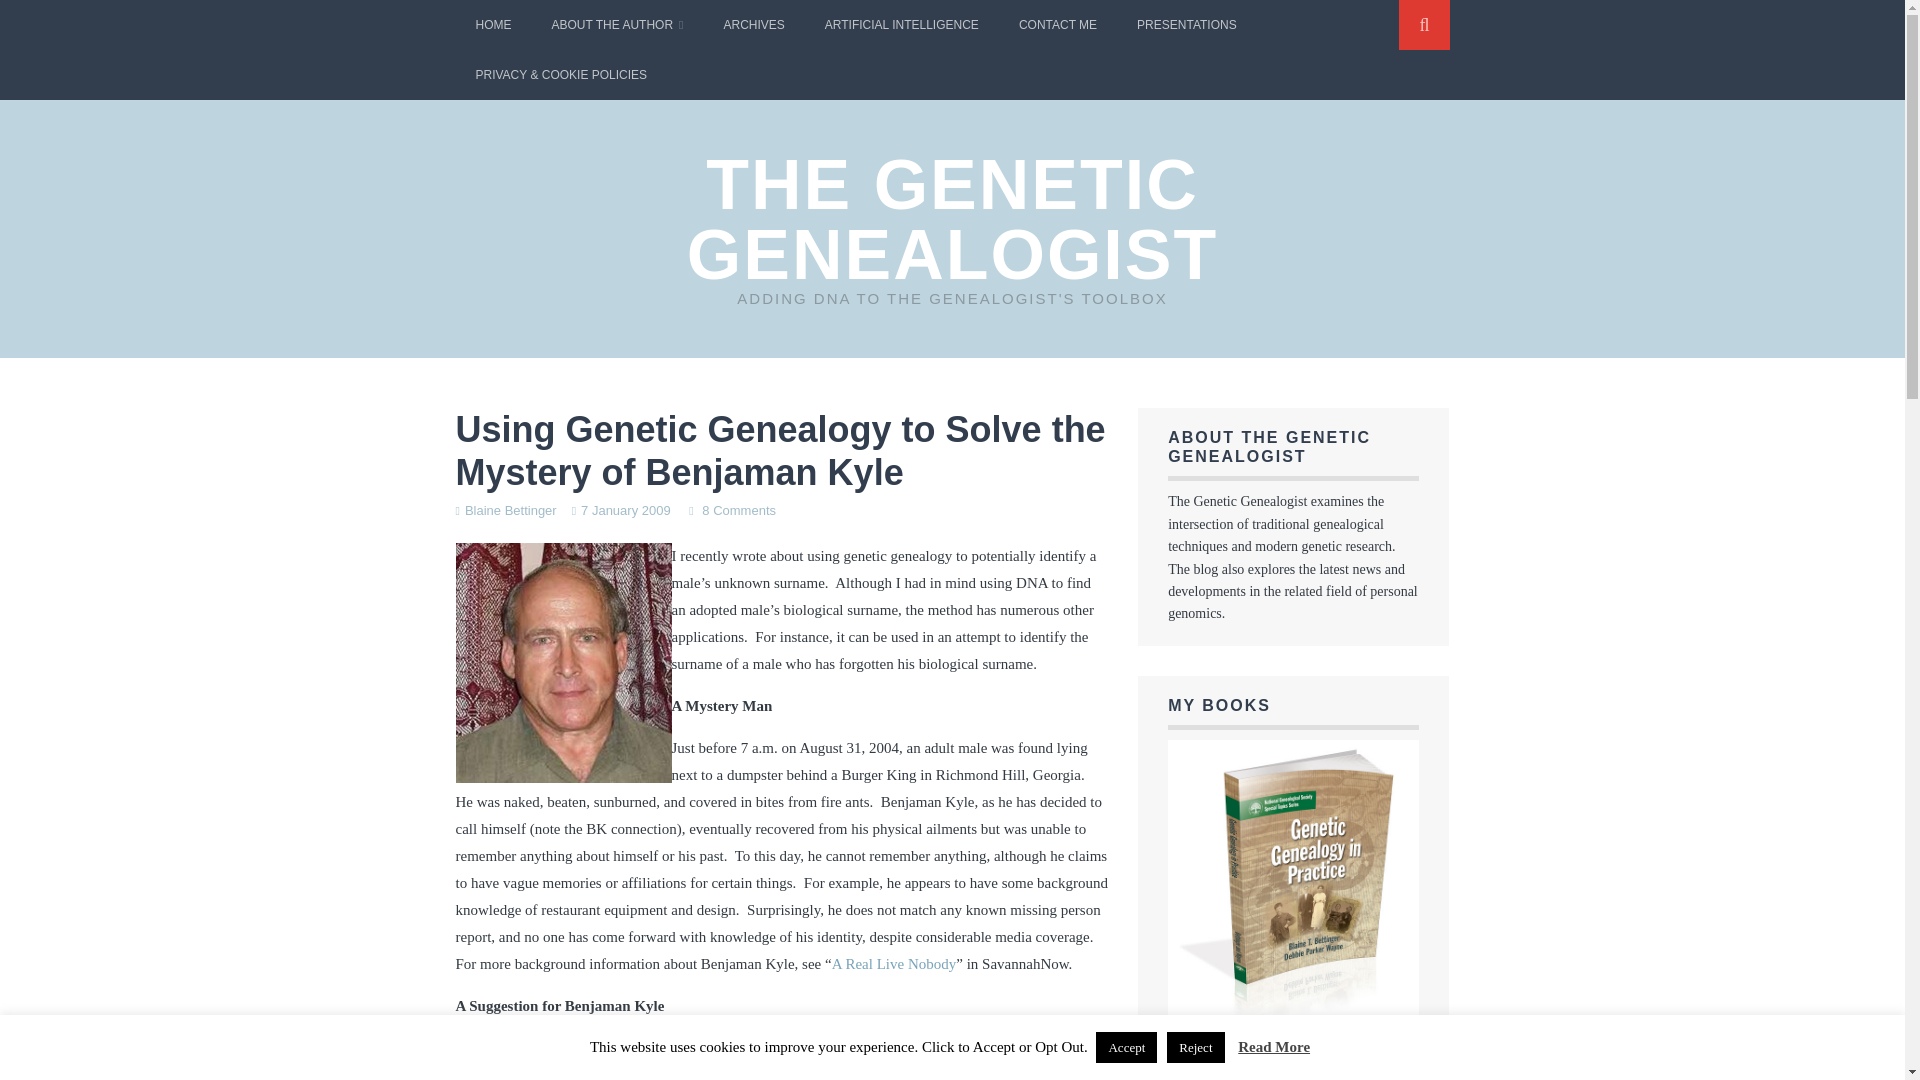 The height and width of the screenshot is (1080, 1920). Describe the element at coordinates (564, 663) in the screenshot. I see `Bkcleanshaven` at that location.